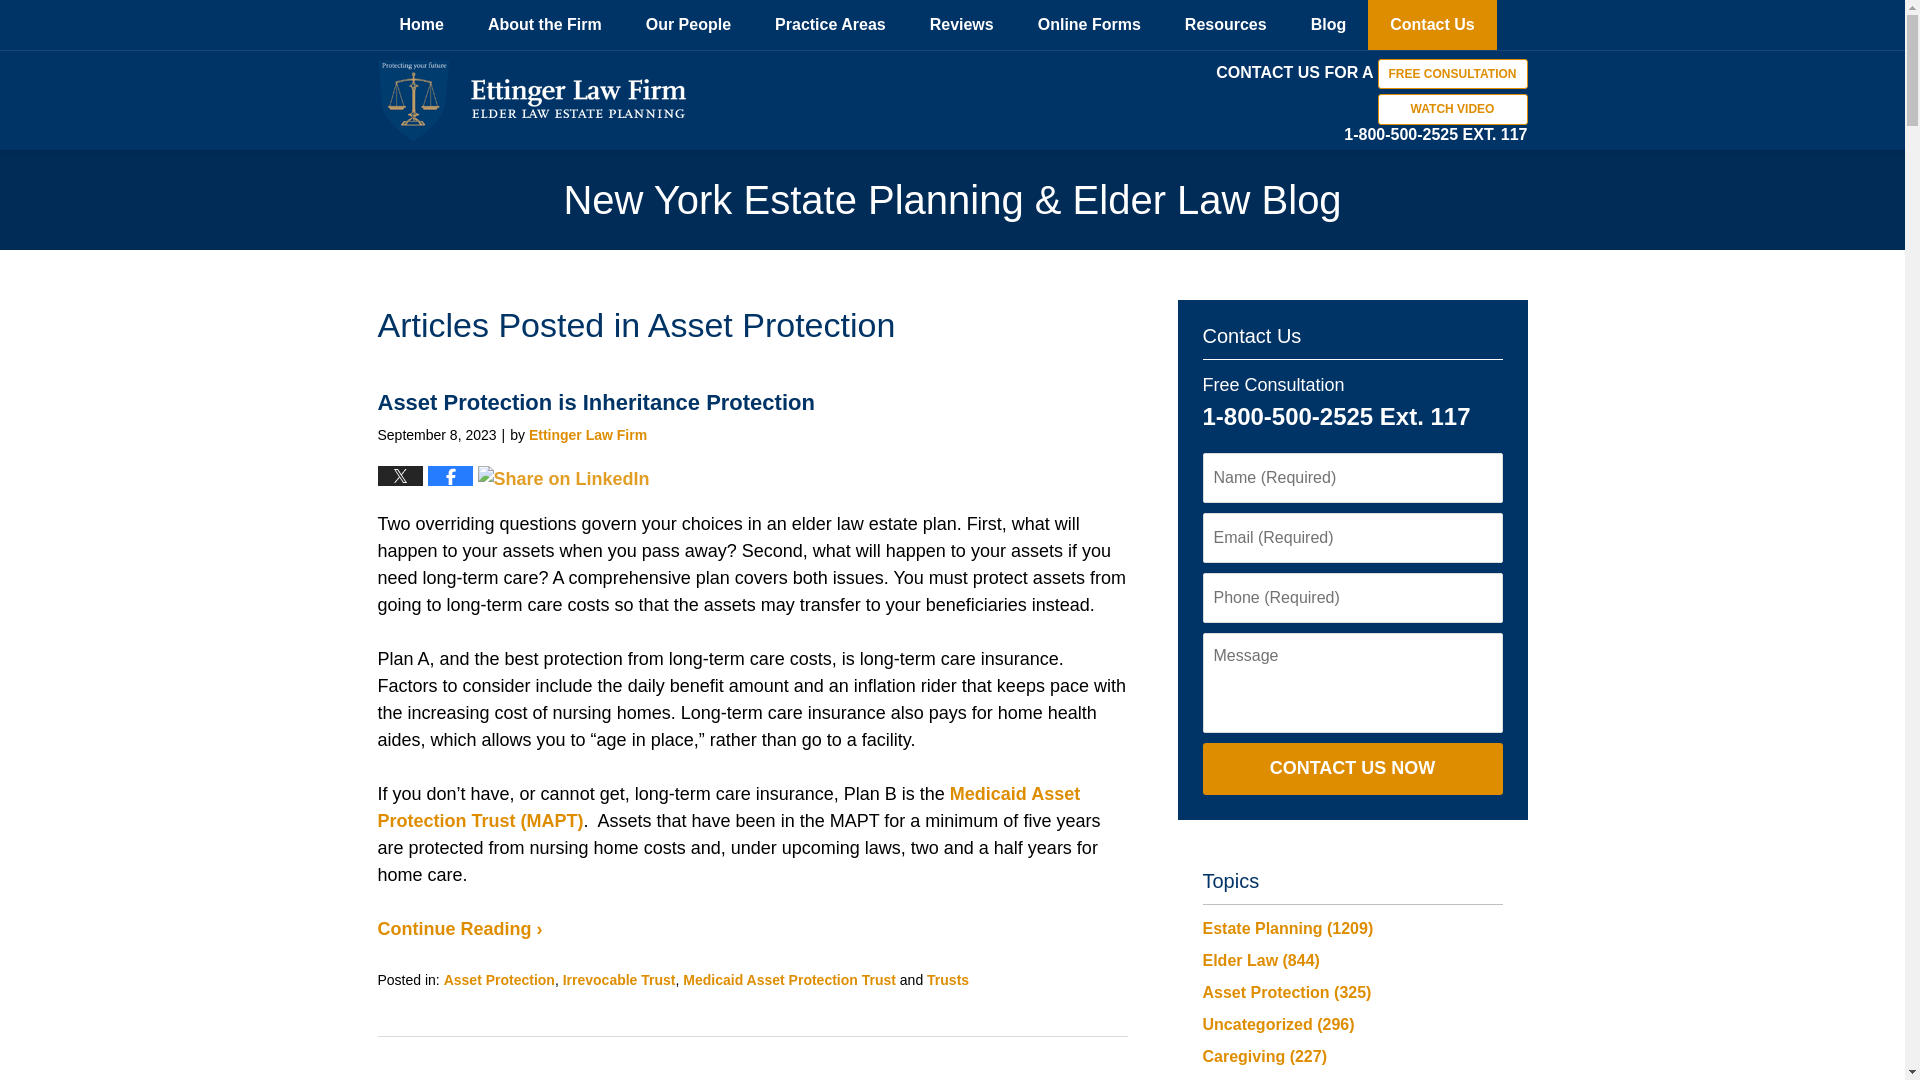 The image size is (1920, 1080). I want to click on 1-800-500-2525 EXT. 117, so click(1435, 134).